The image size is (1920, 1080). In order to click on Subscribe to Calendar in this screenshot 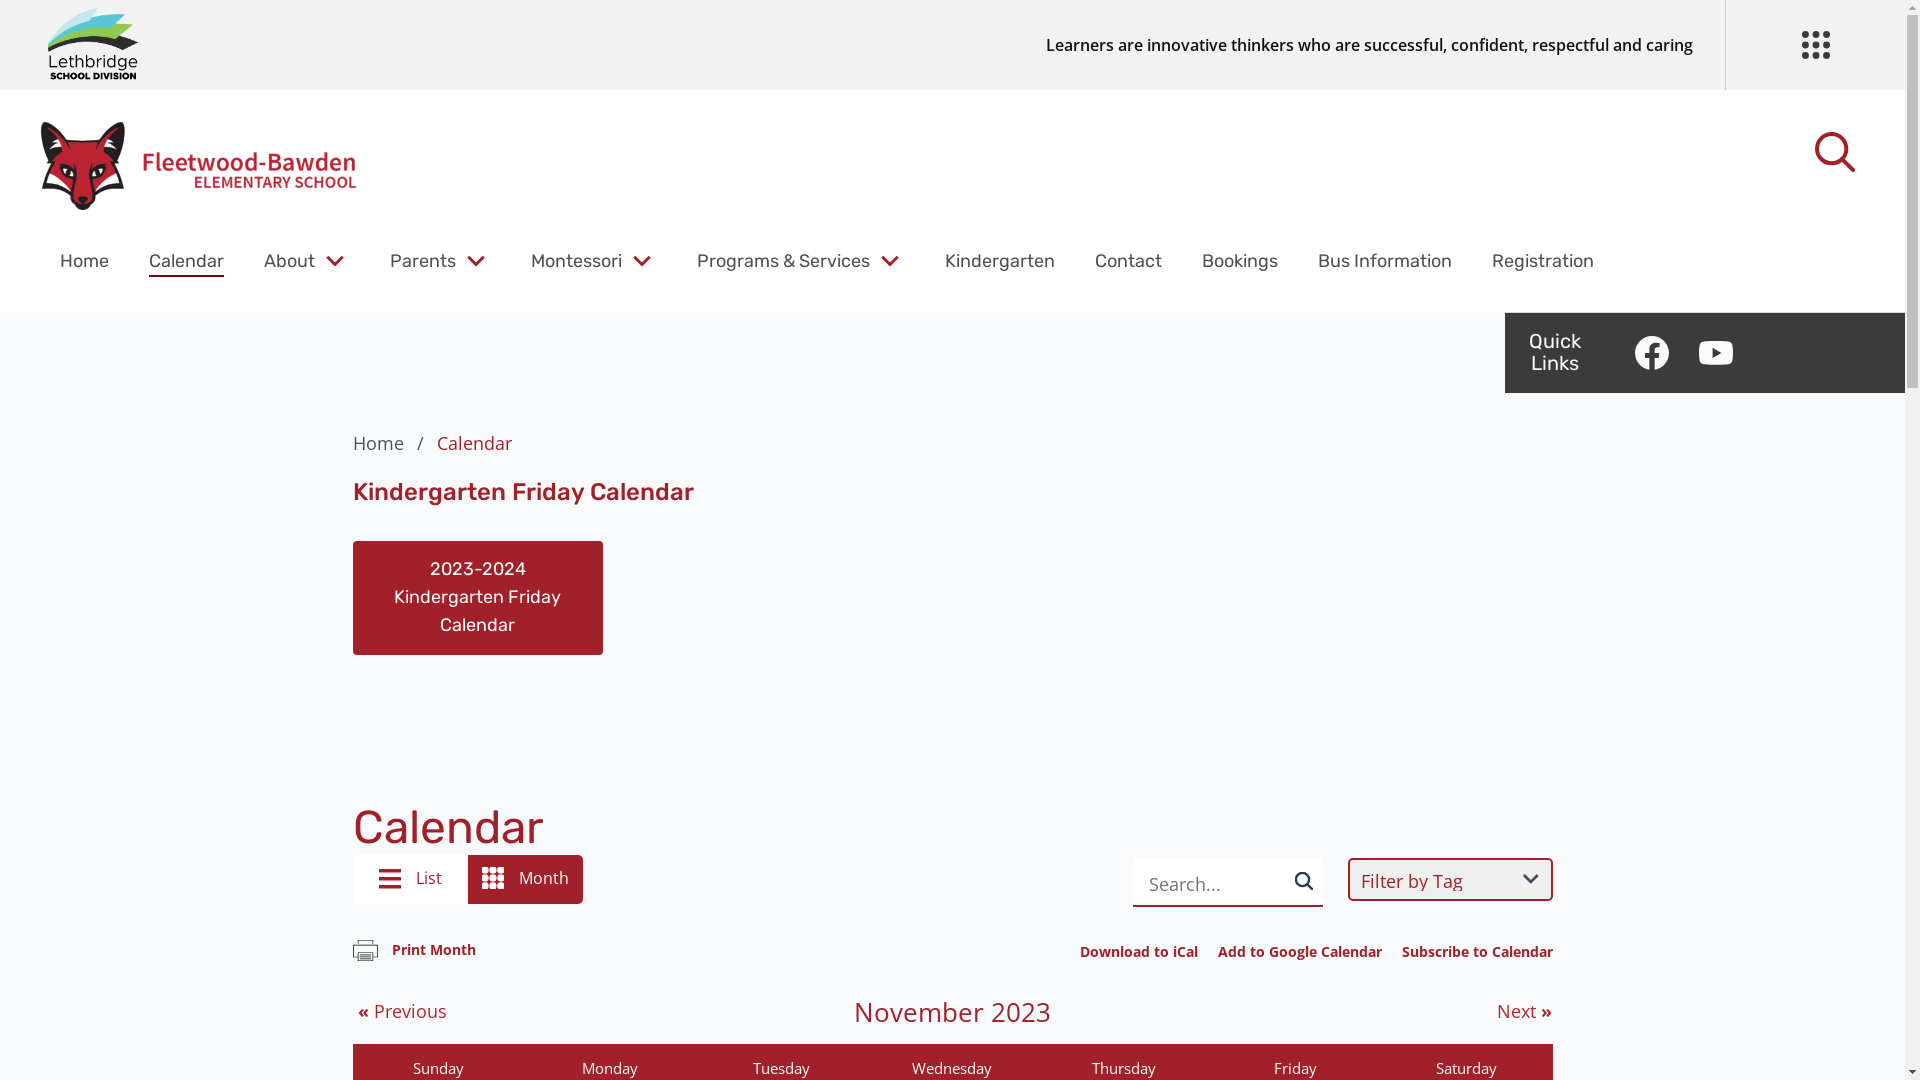, I will do `click(1478, 952)`.